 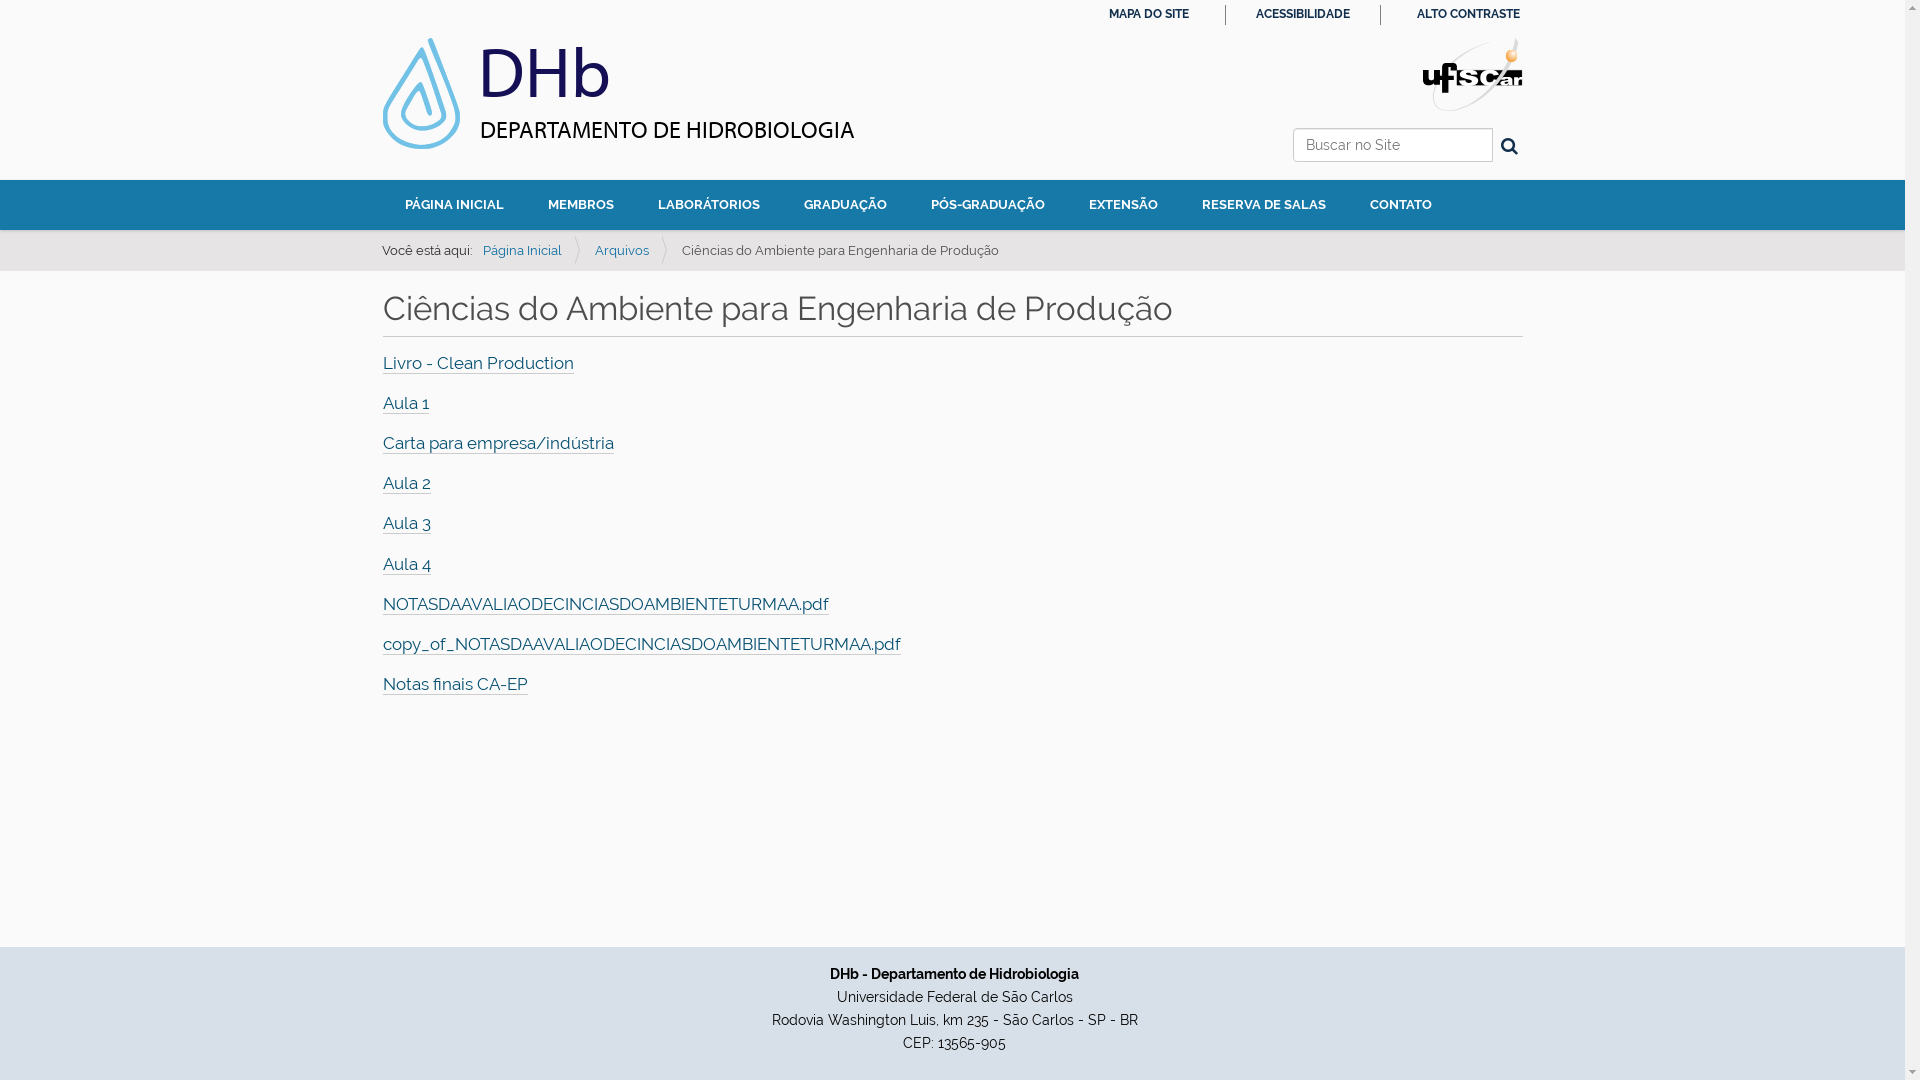 I want to click on Arquivos, so click(x=621, y=250).